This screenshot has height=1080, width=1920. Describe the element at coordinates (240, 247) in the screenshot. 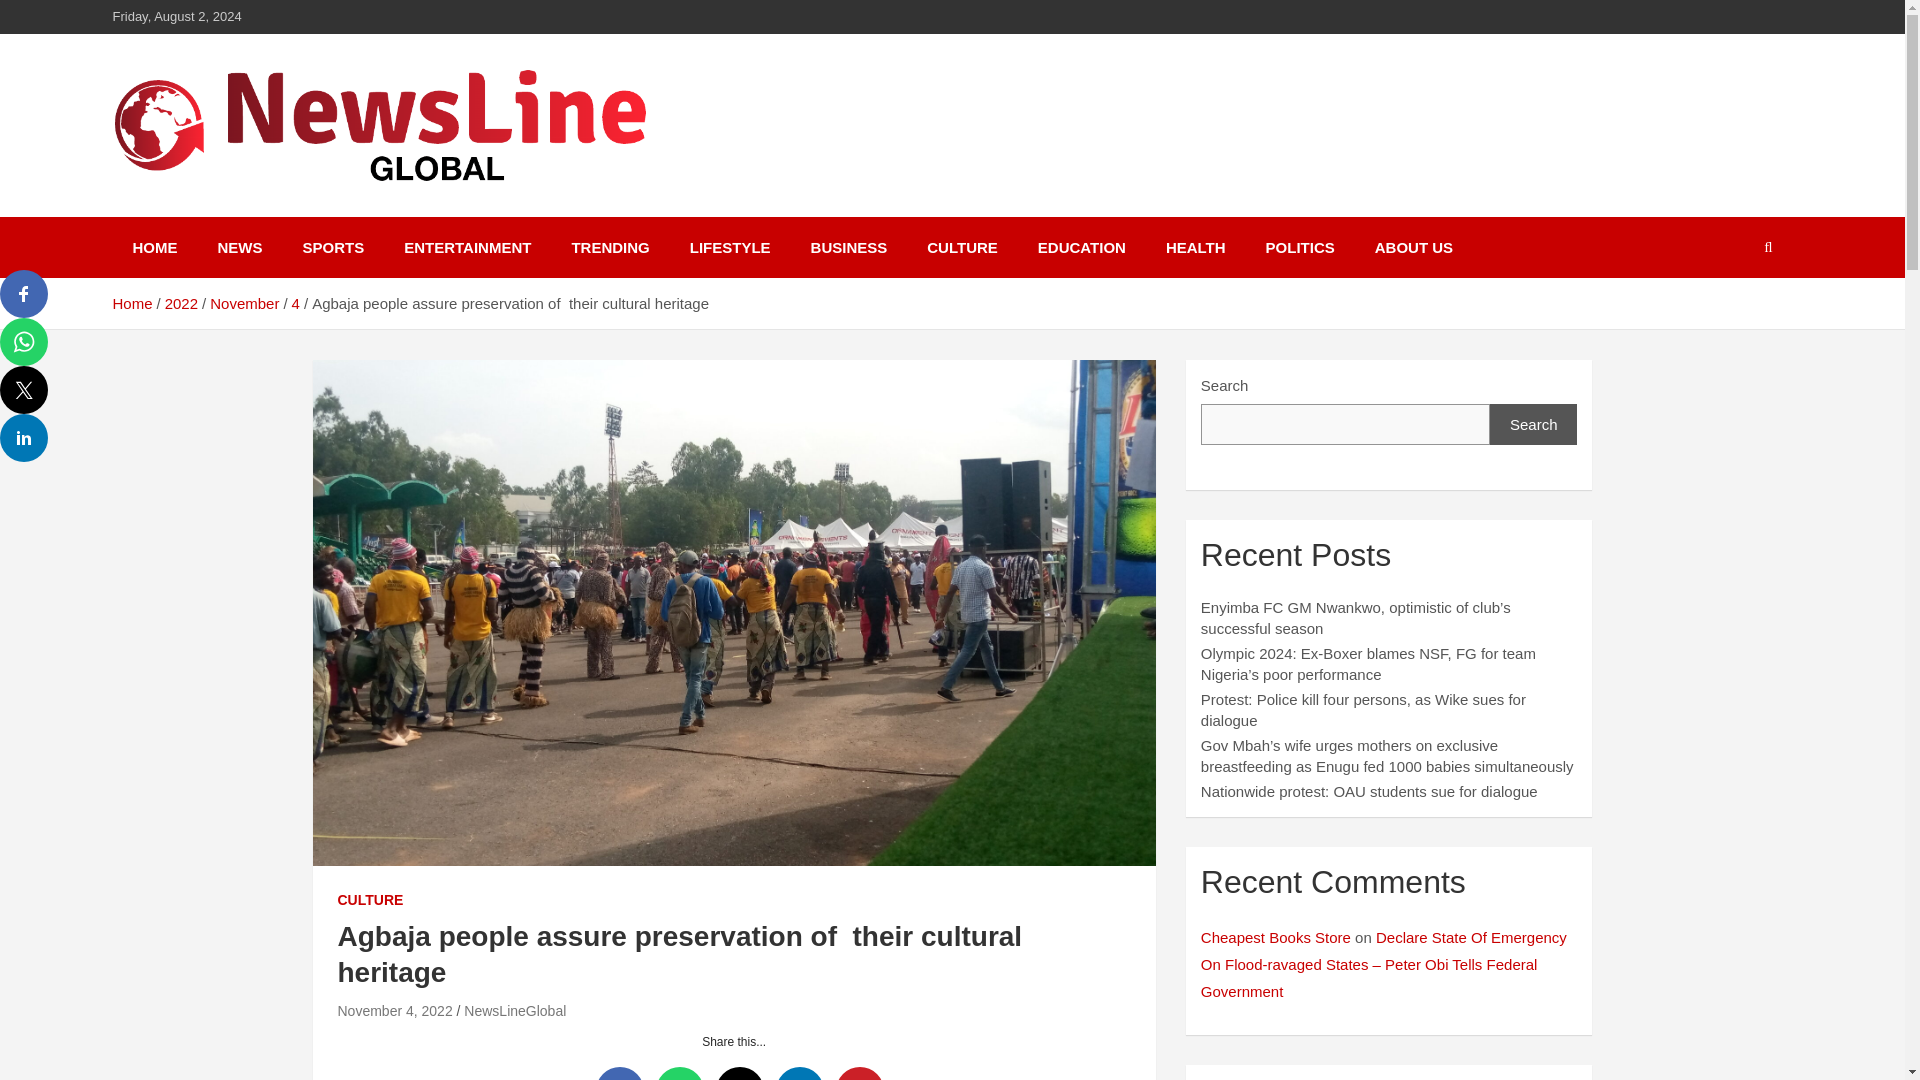

I see `NEWS` at that location.